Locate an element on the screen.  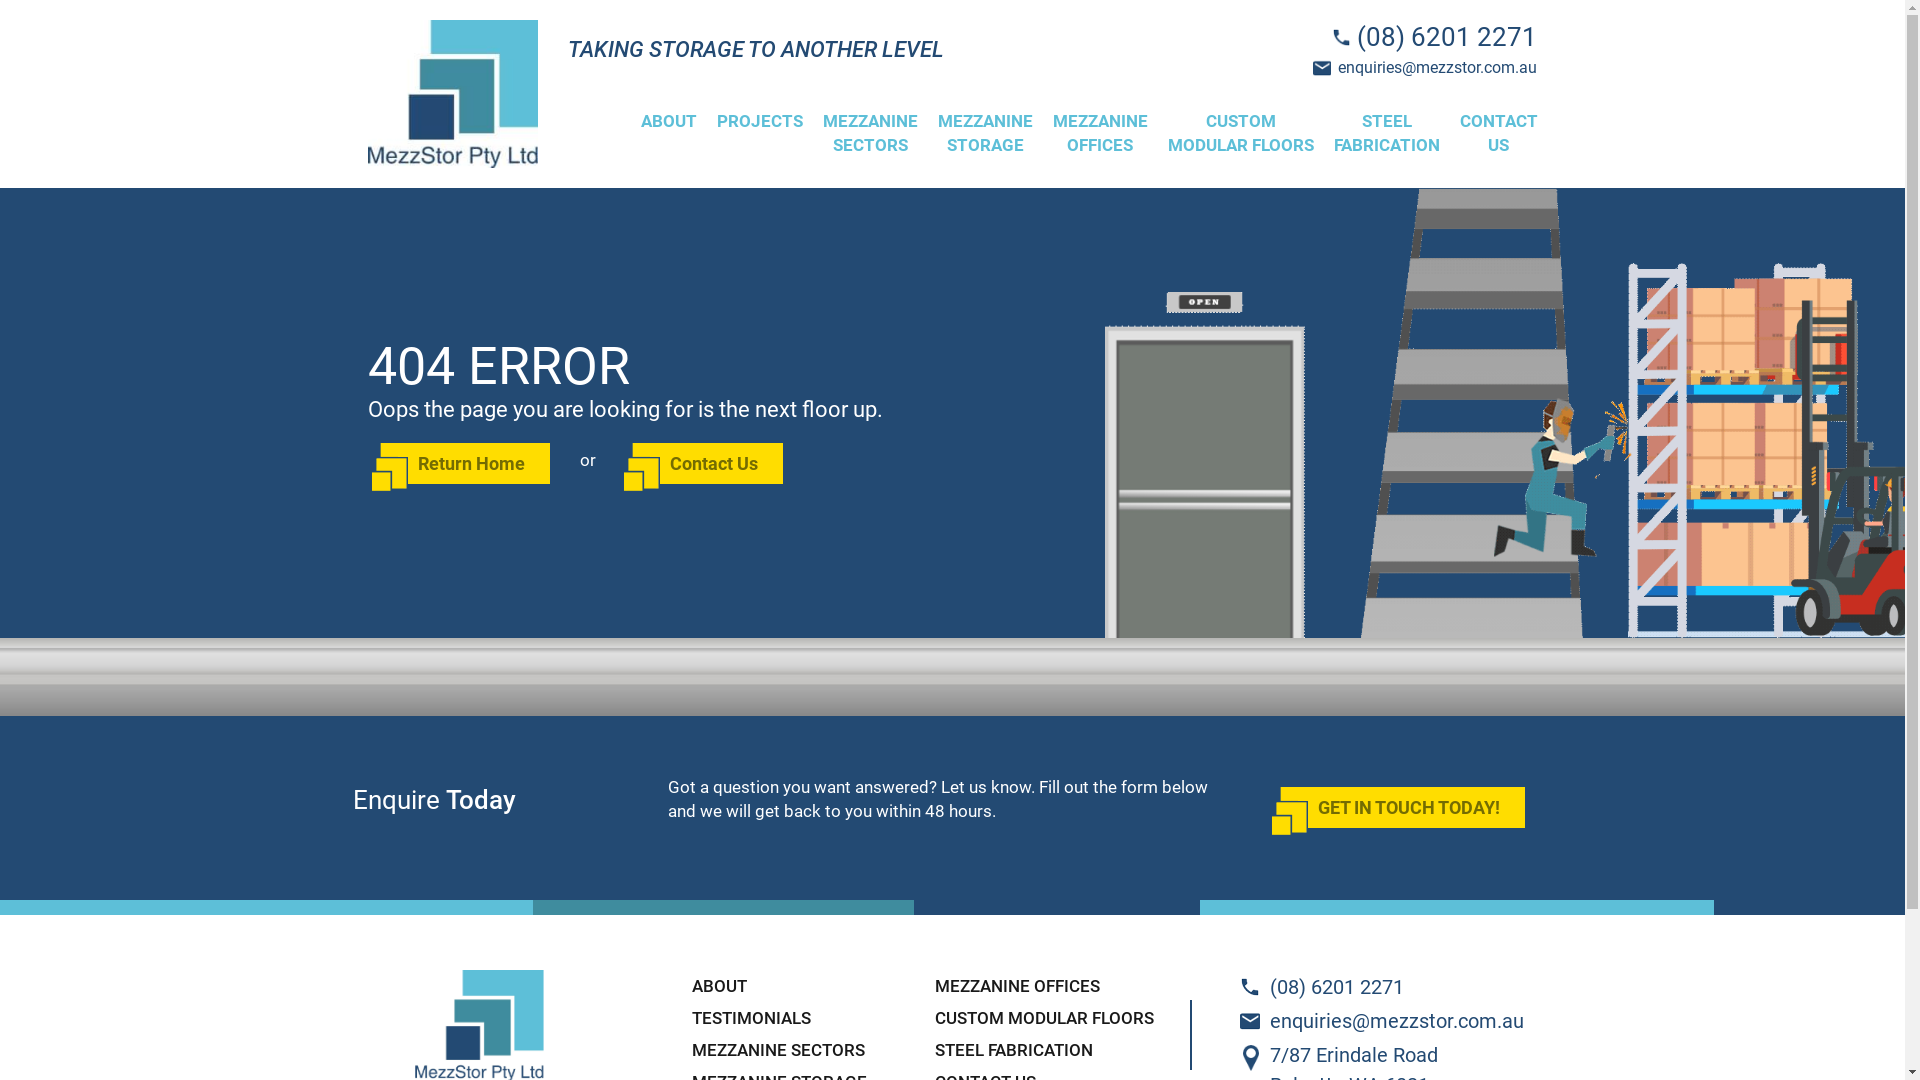
ABOUT is located at coordinates (668, 121).